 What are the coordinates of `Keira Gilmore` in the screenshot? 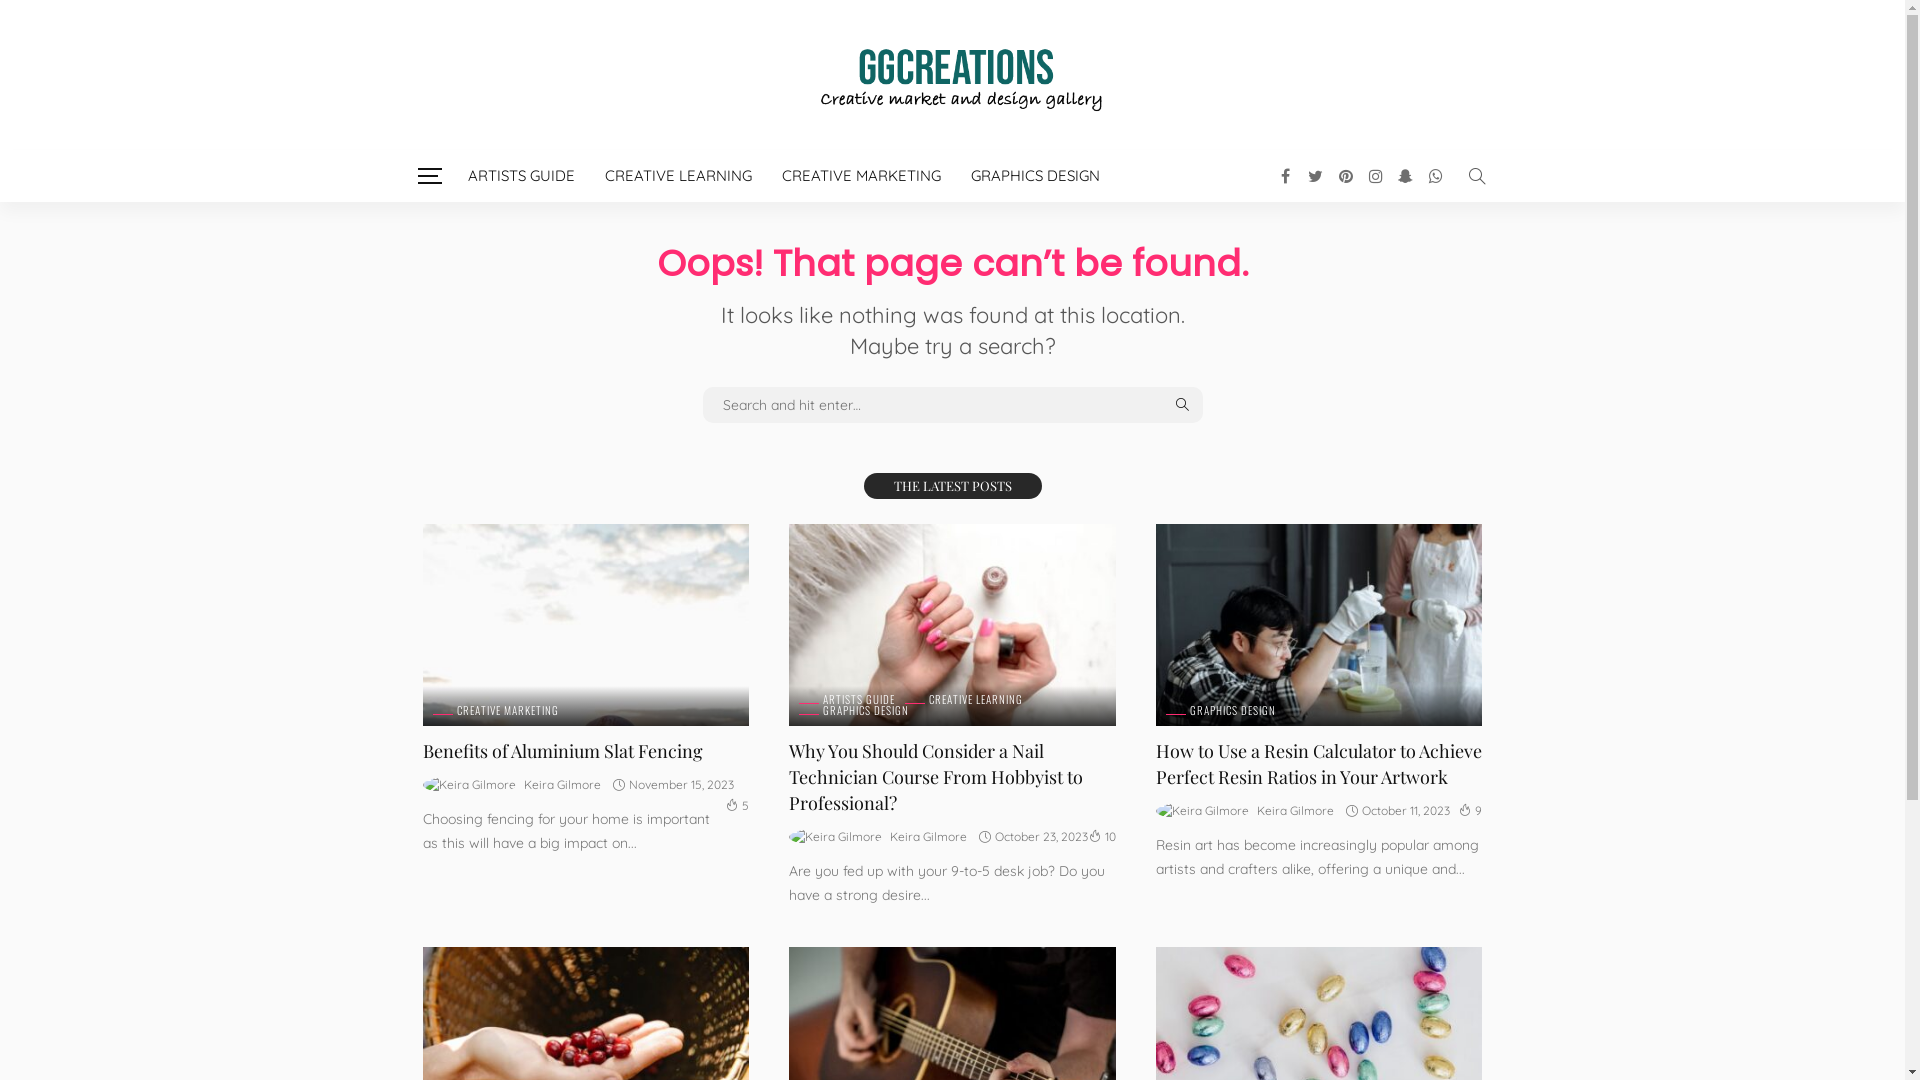 It's located at (562, 785).